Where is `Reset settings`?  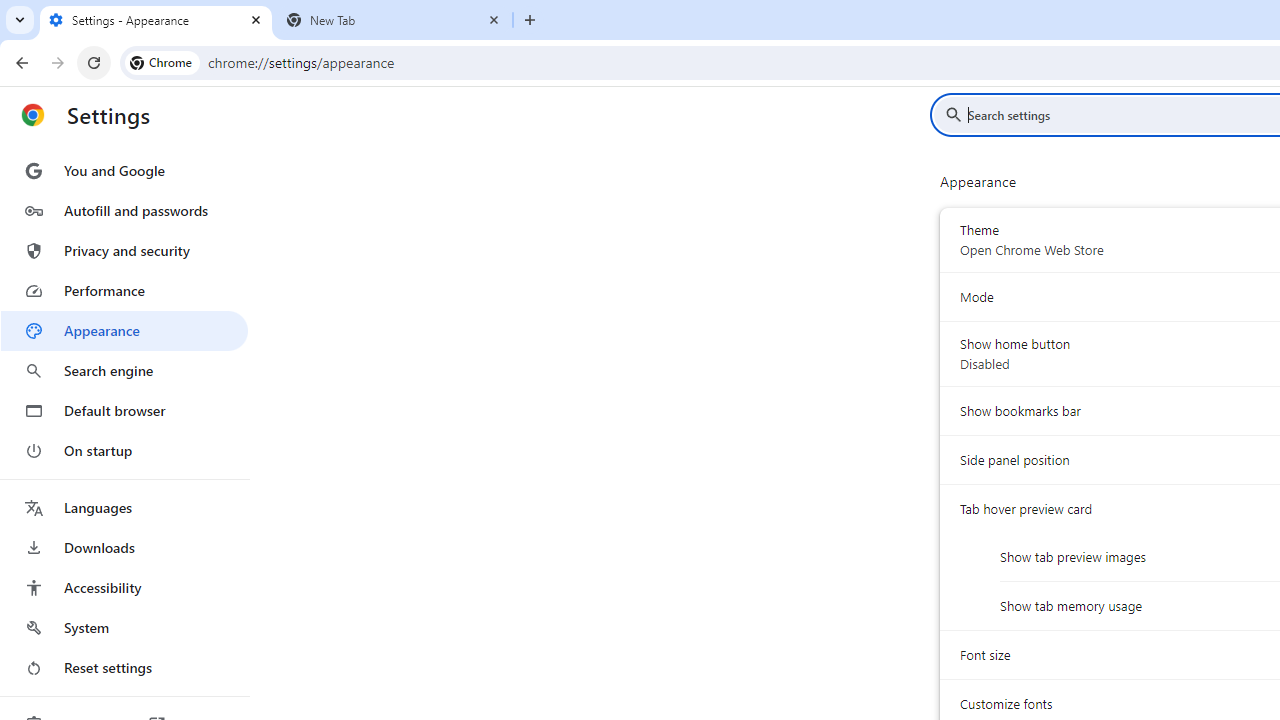
Reset settings is located at coordinates (124, 668).